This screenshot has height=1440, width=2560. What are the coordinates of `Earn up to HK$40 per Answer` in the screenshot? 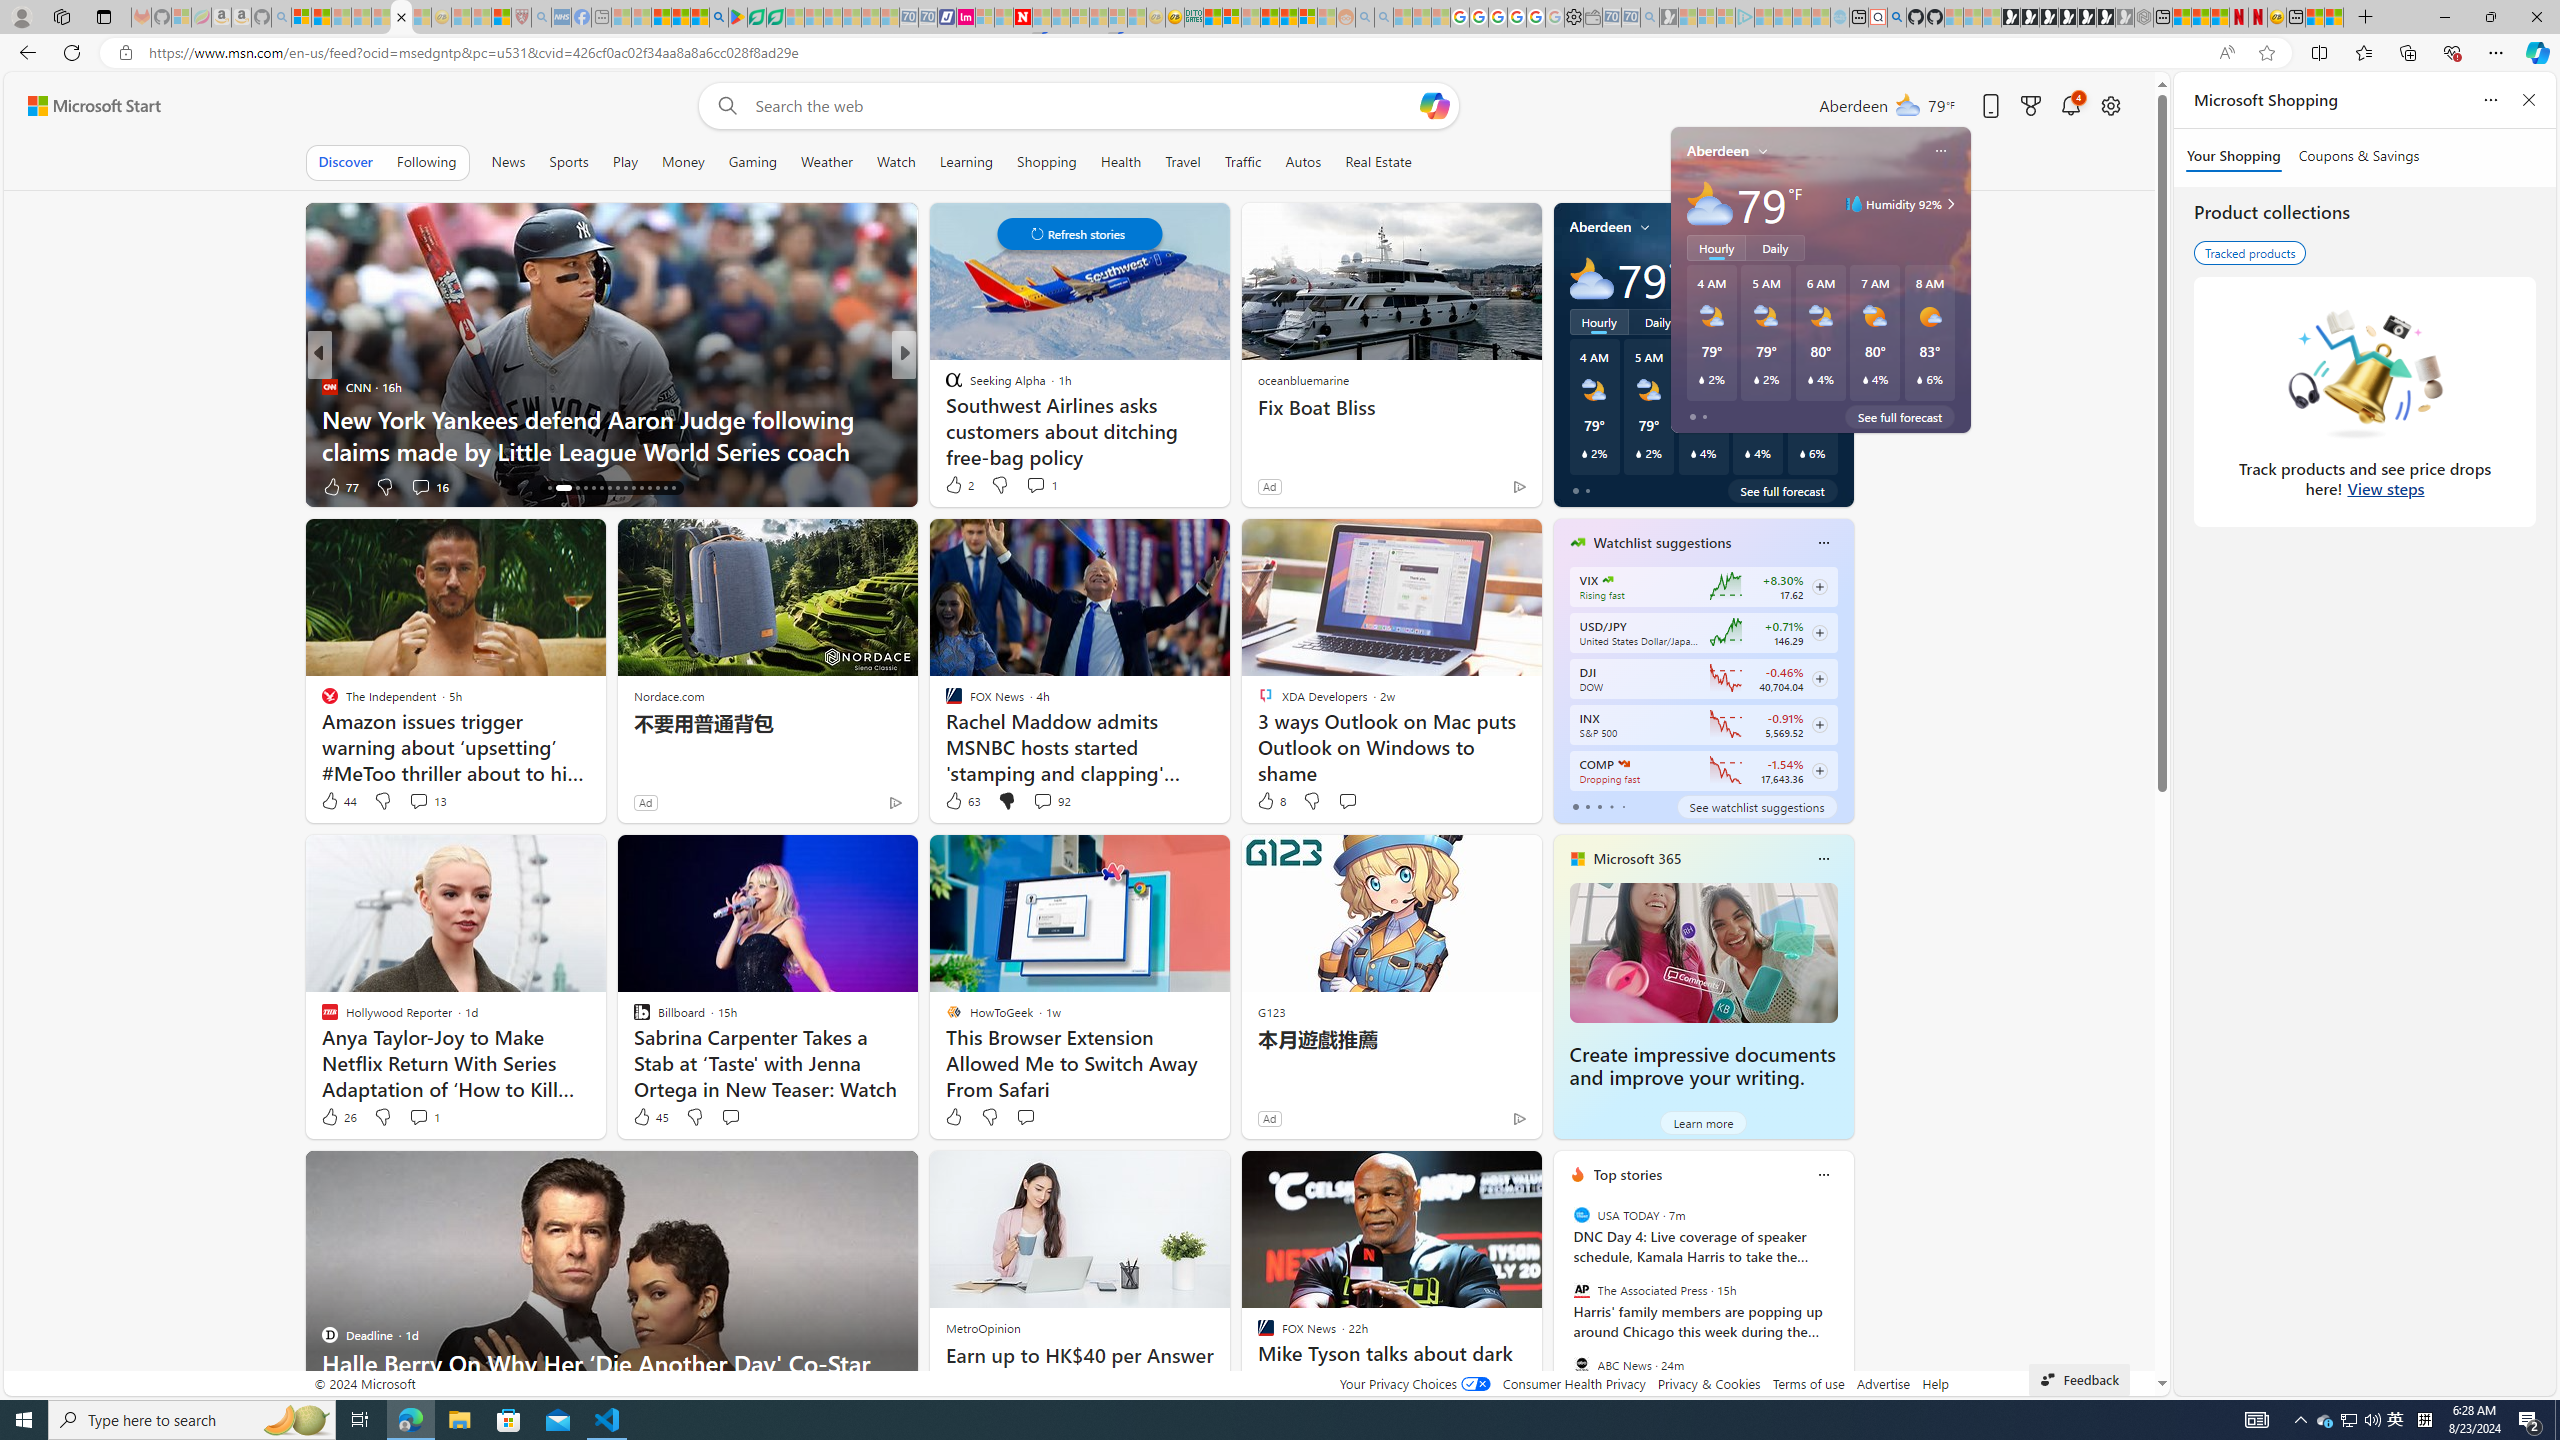 It's located at (1078, 1356).